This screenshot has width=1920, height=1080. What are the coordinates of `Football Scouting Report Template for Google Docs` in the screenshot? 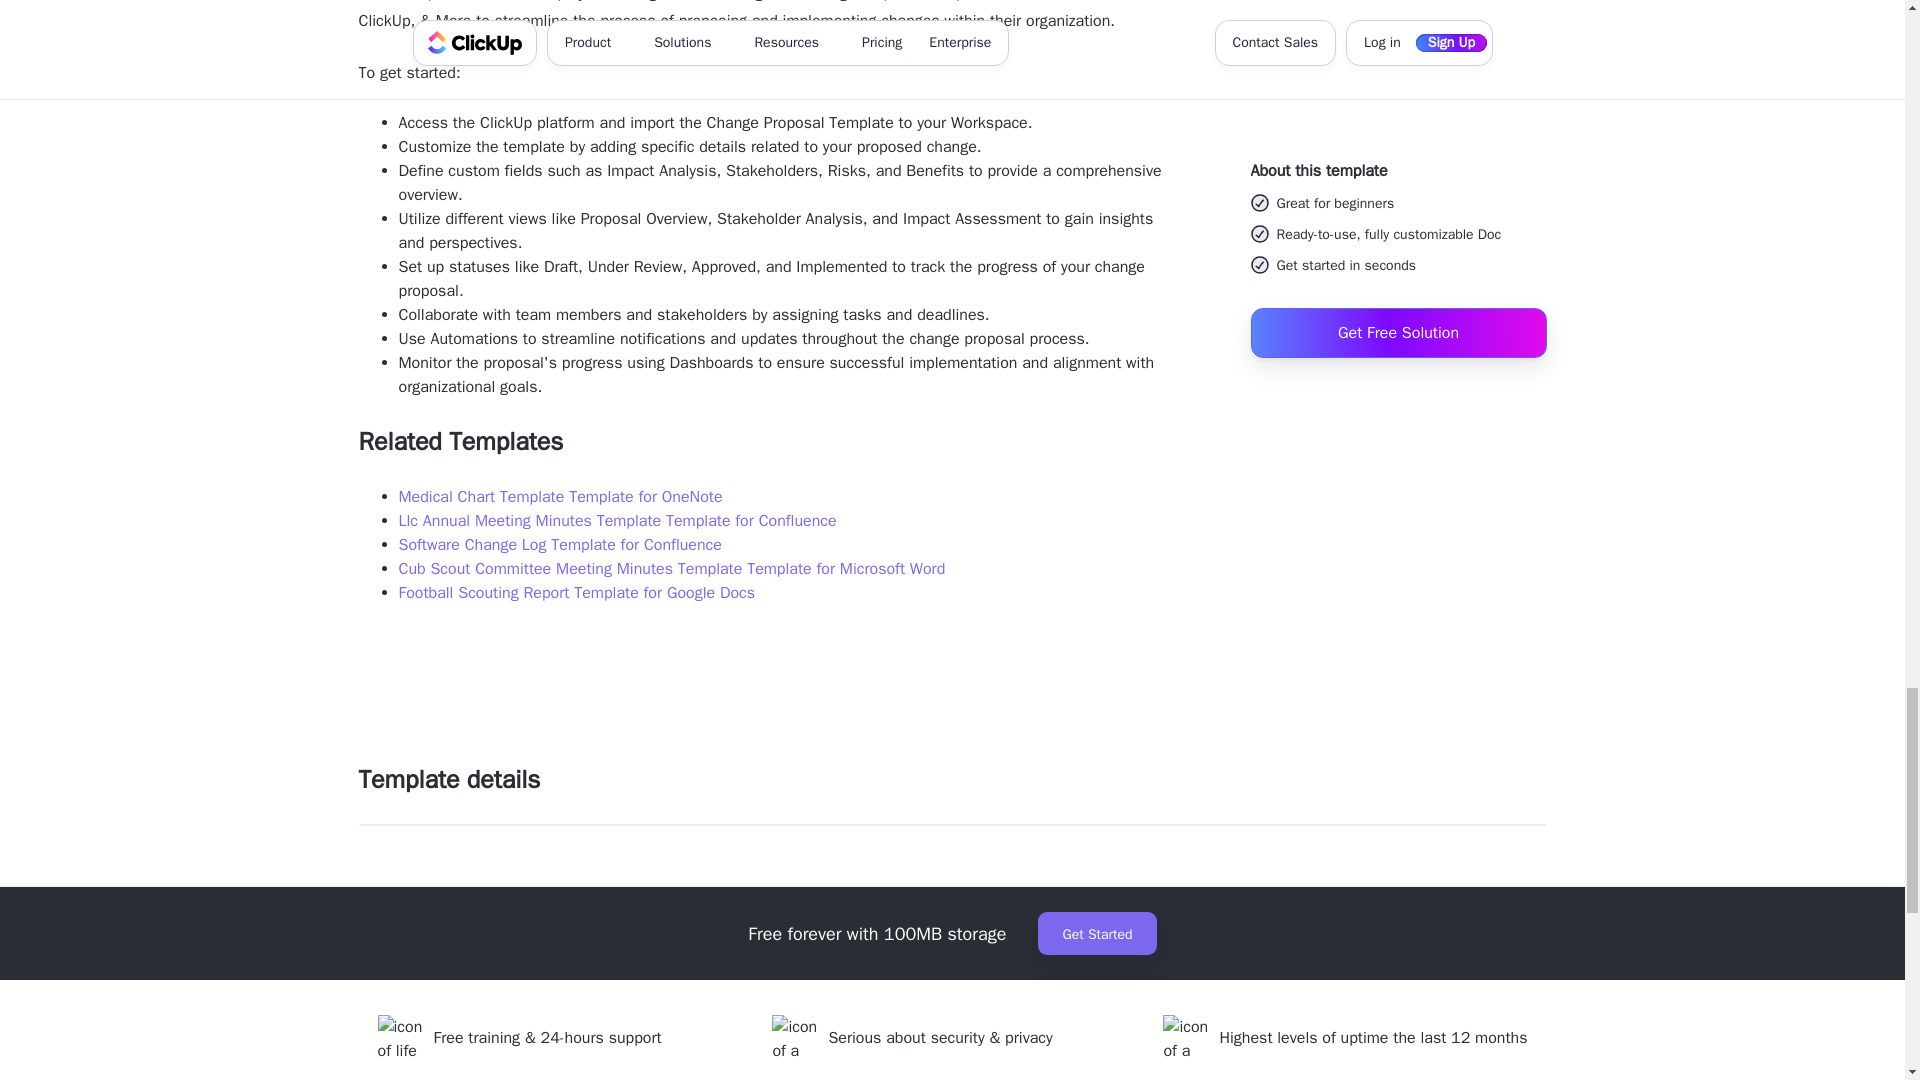 It's located at (576, 592).